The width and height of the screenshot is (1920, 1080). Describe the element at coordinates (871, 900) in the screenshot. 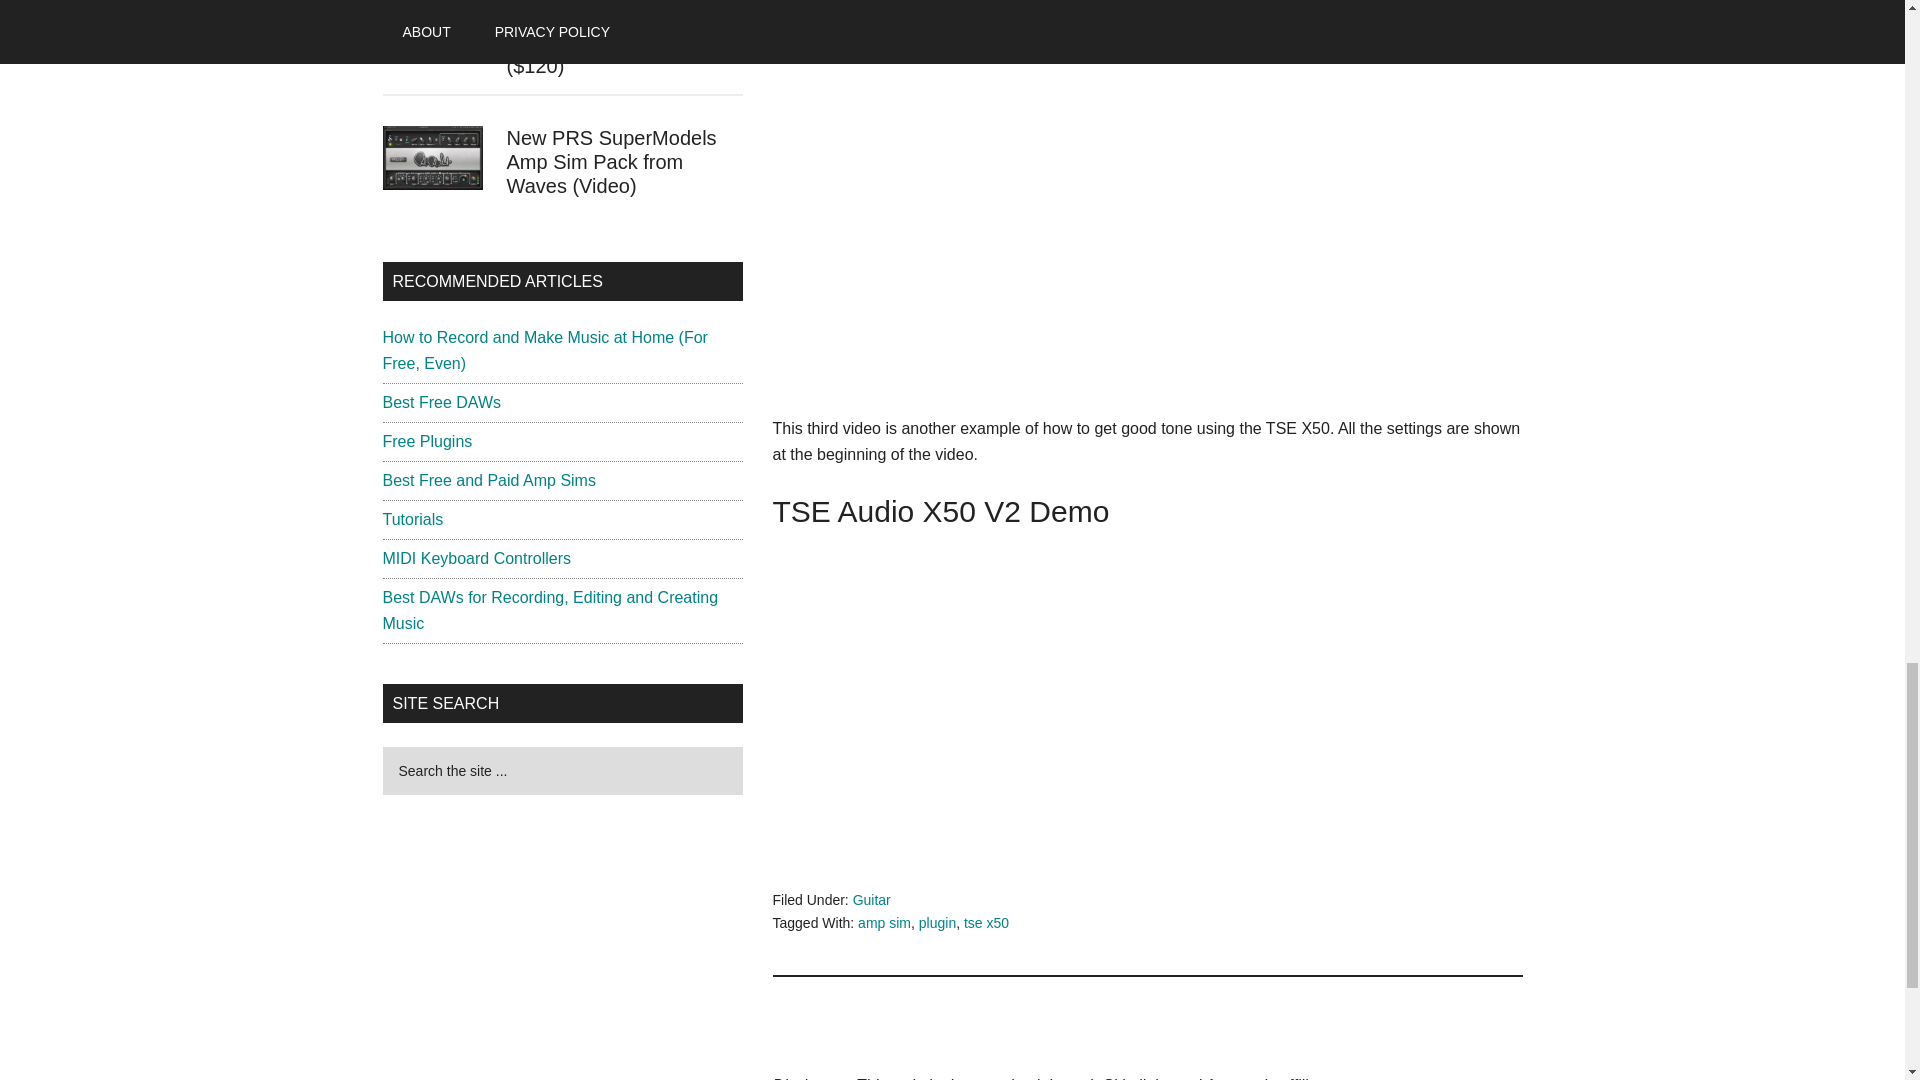

I see `Guitar` at that location.